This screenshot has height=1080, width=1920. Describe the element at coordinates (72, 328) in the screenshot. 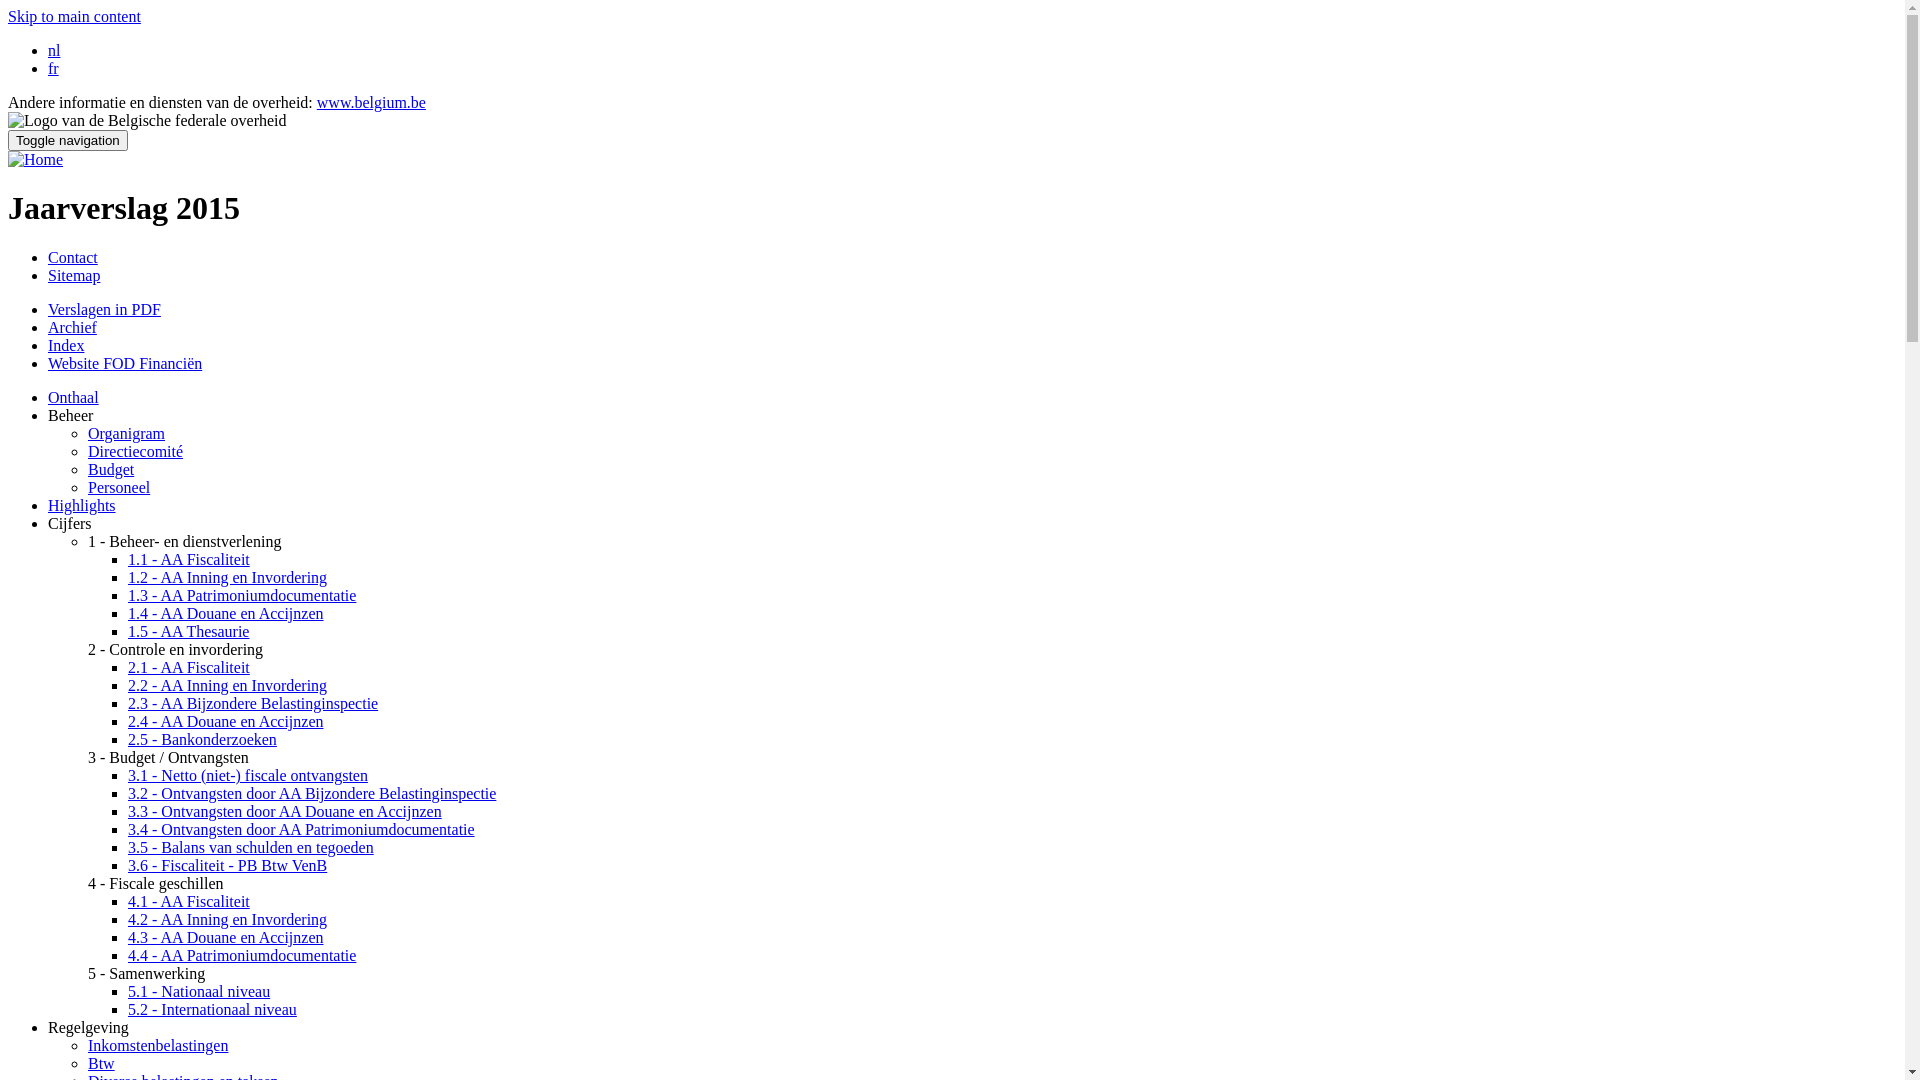

I see `Archief` at that location.